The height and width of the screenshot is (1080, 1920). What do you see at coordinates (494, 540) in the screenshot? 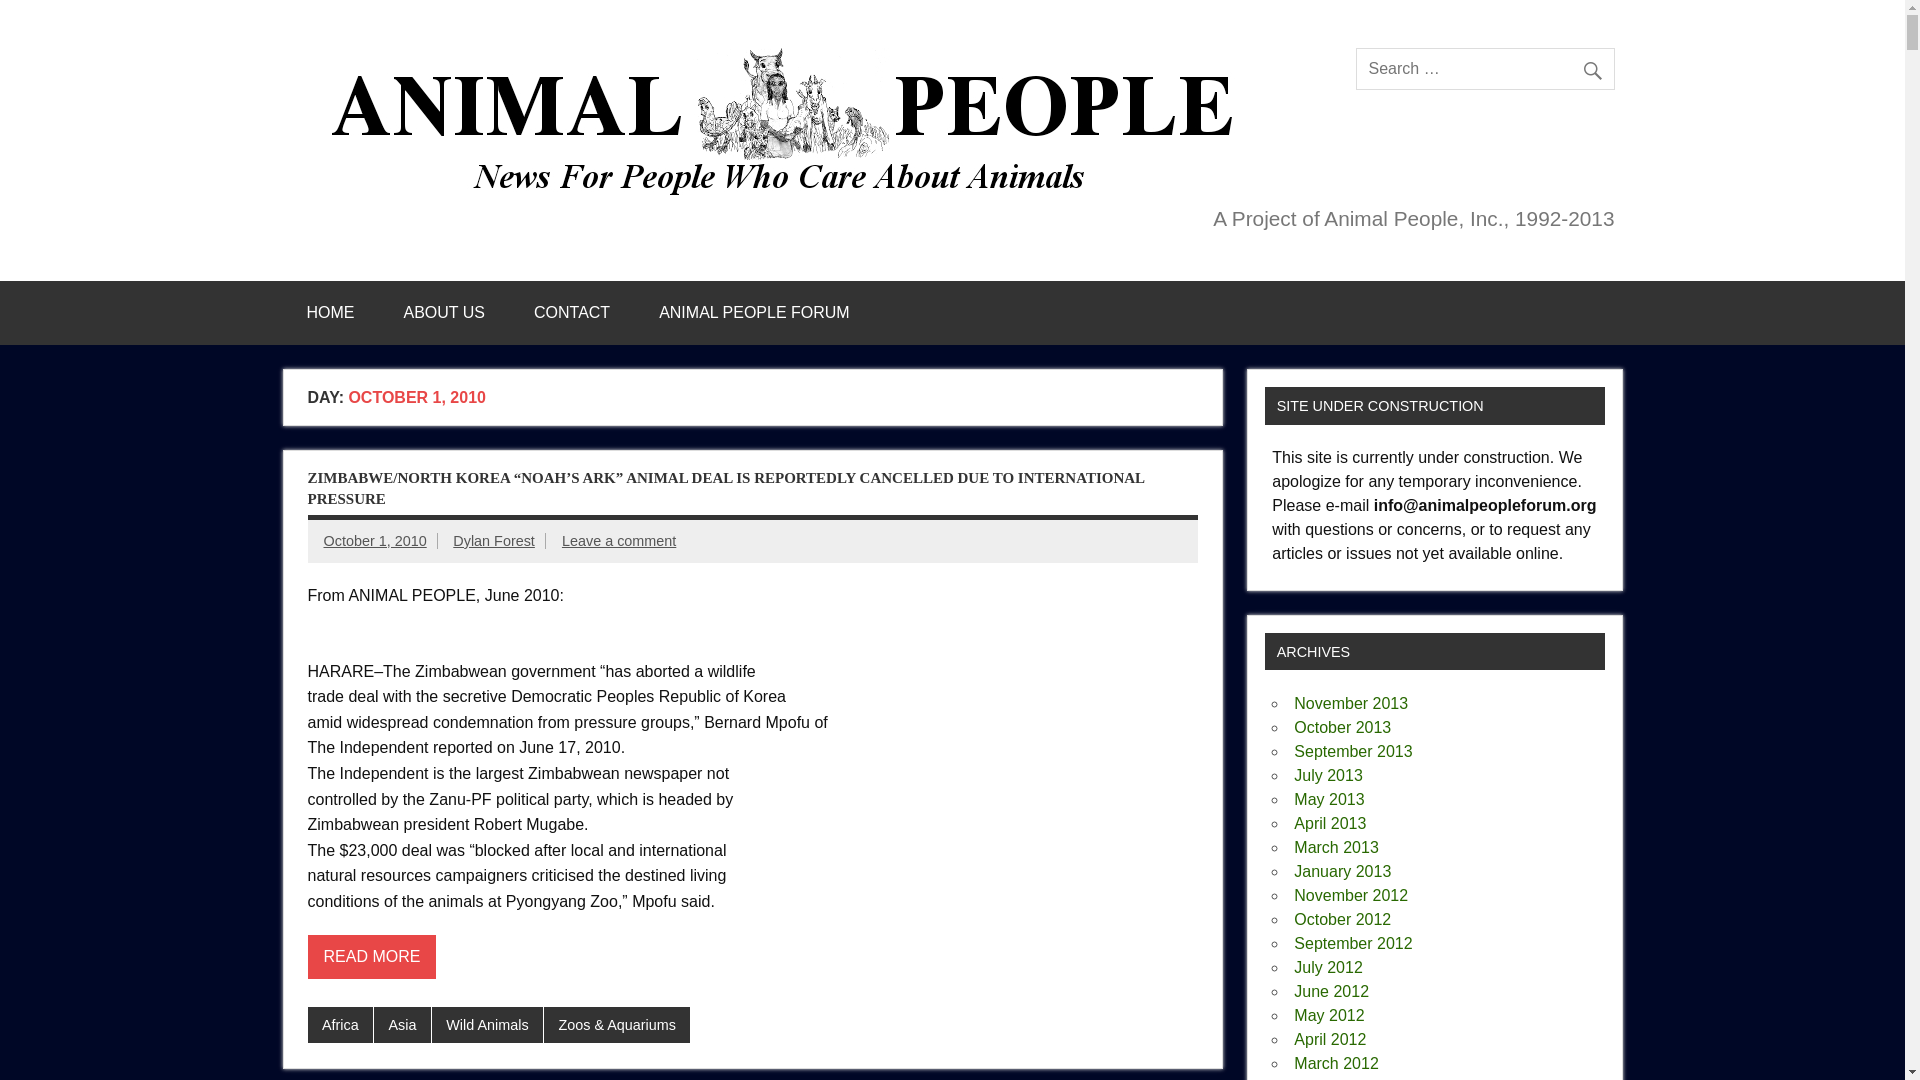
I see `View all posts by Dylan Forest` at bounding box center [494, 540].